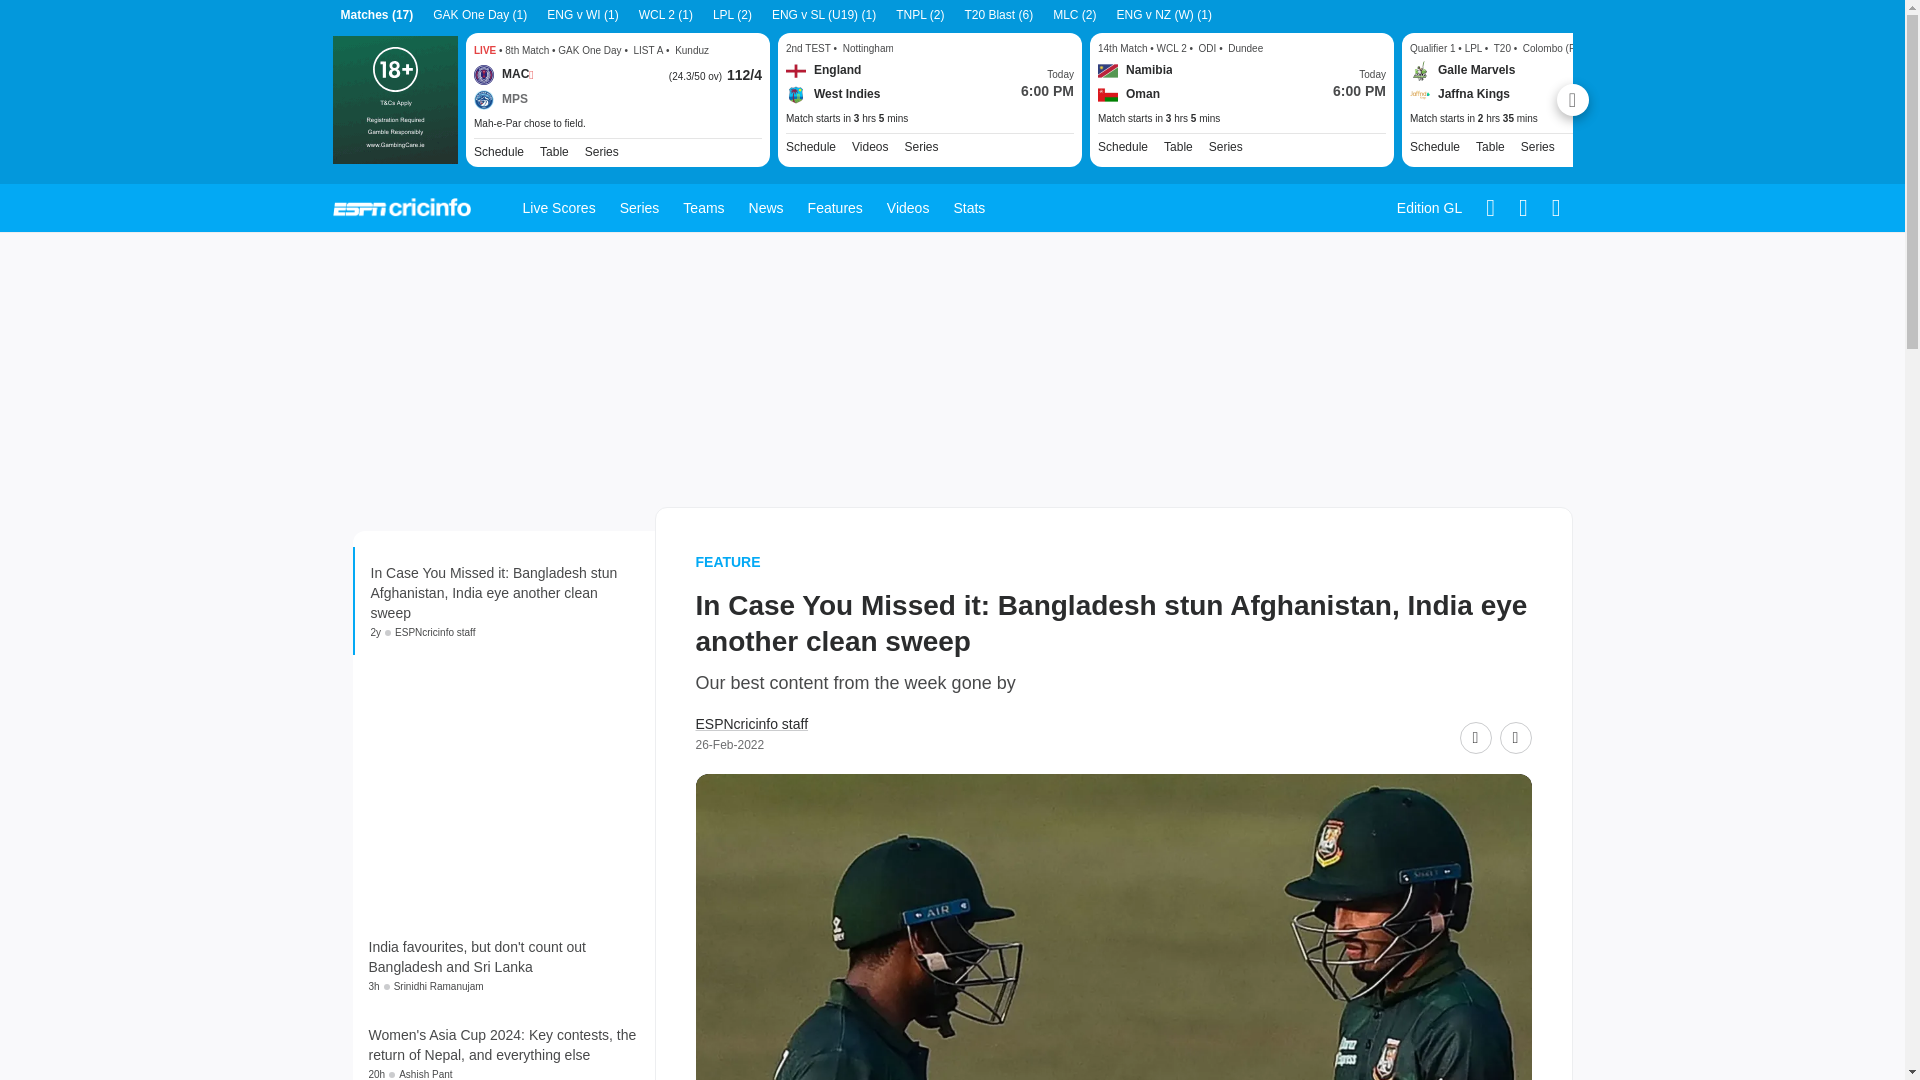  What do you see at coordinates (1136, 70) in the screenshot?
I see `Namibia` at bounding box center [1136, 70].